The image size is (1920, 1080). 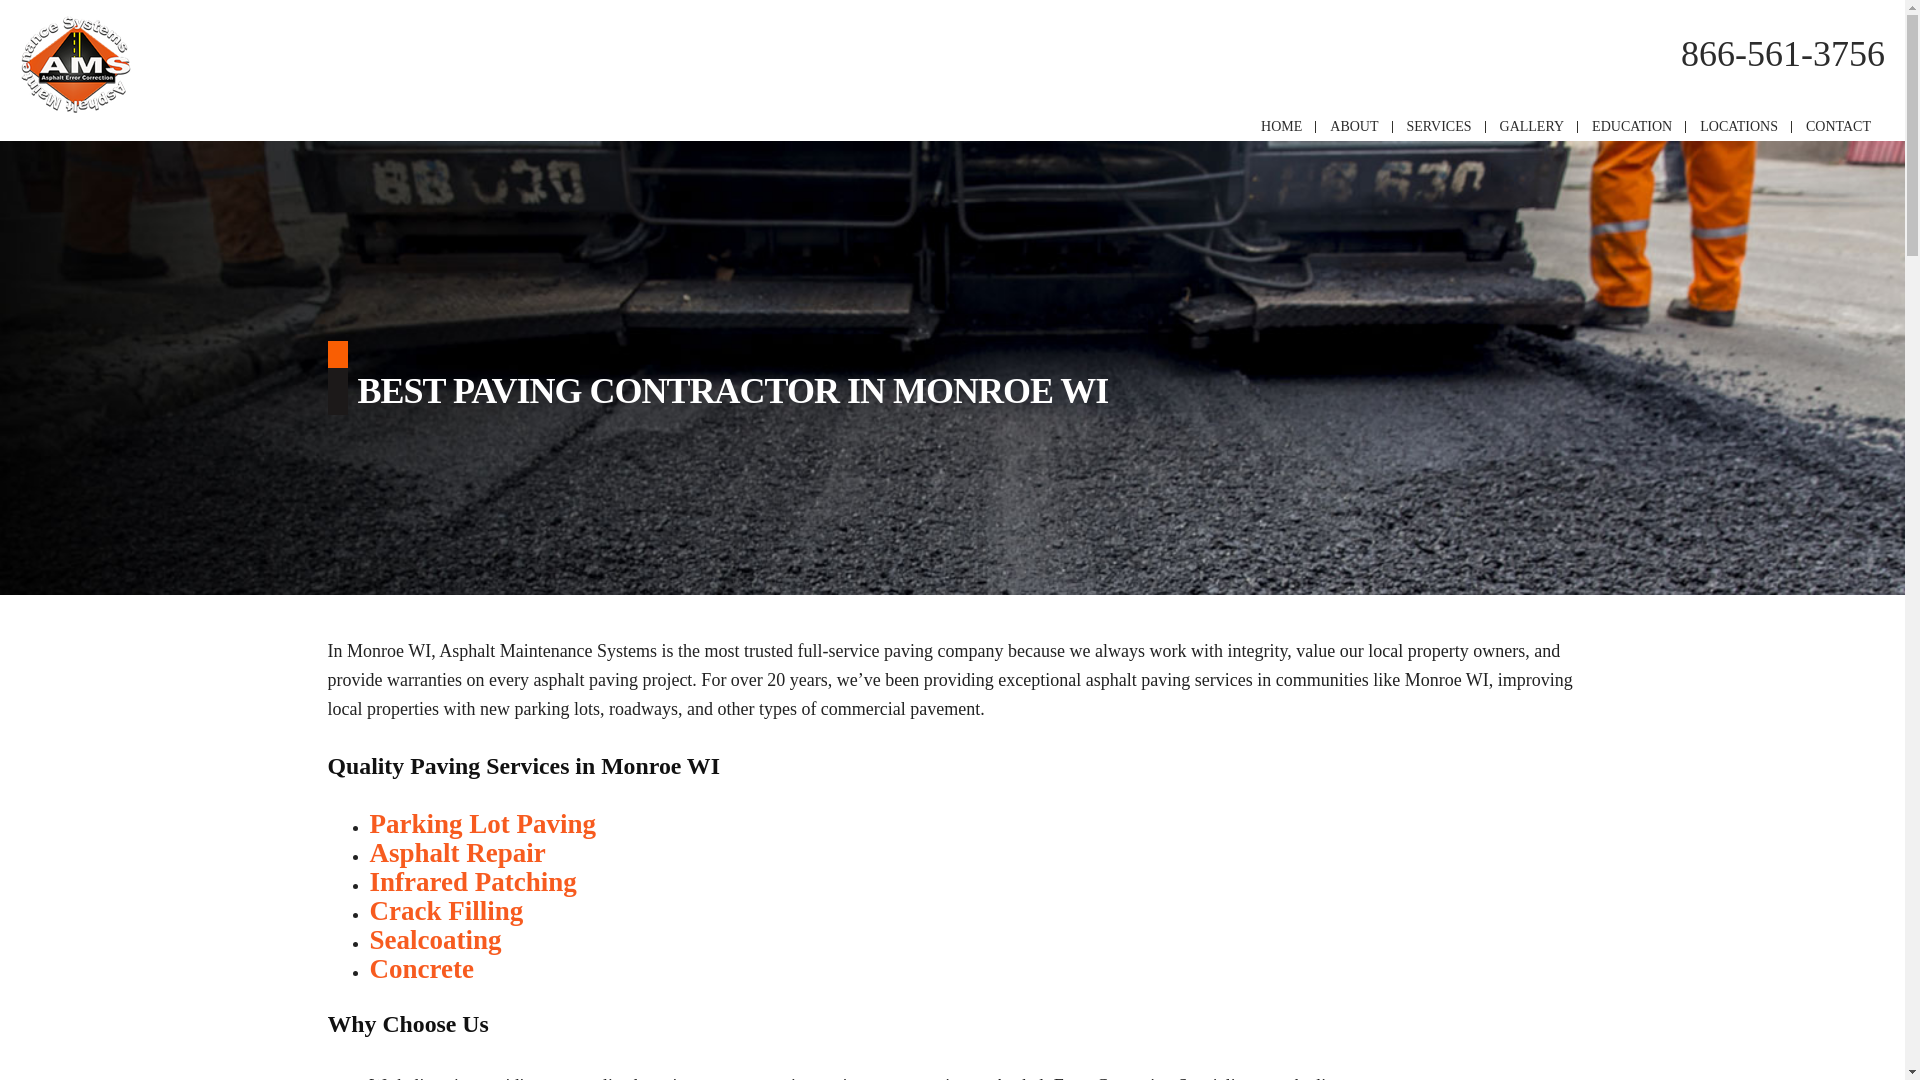 I want to click on Concrete, so click(x=422, y=968).